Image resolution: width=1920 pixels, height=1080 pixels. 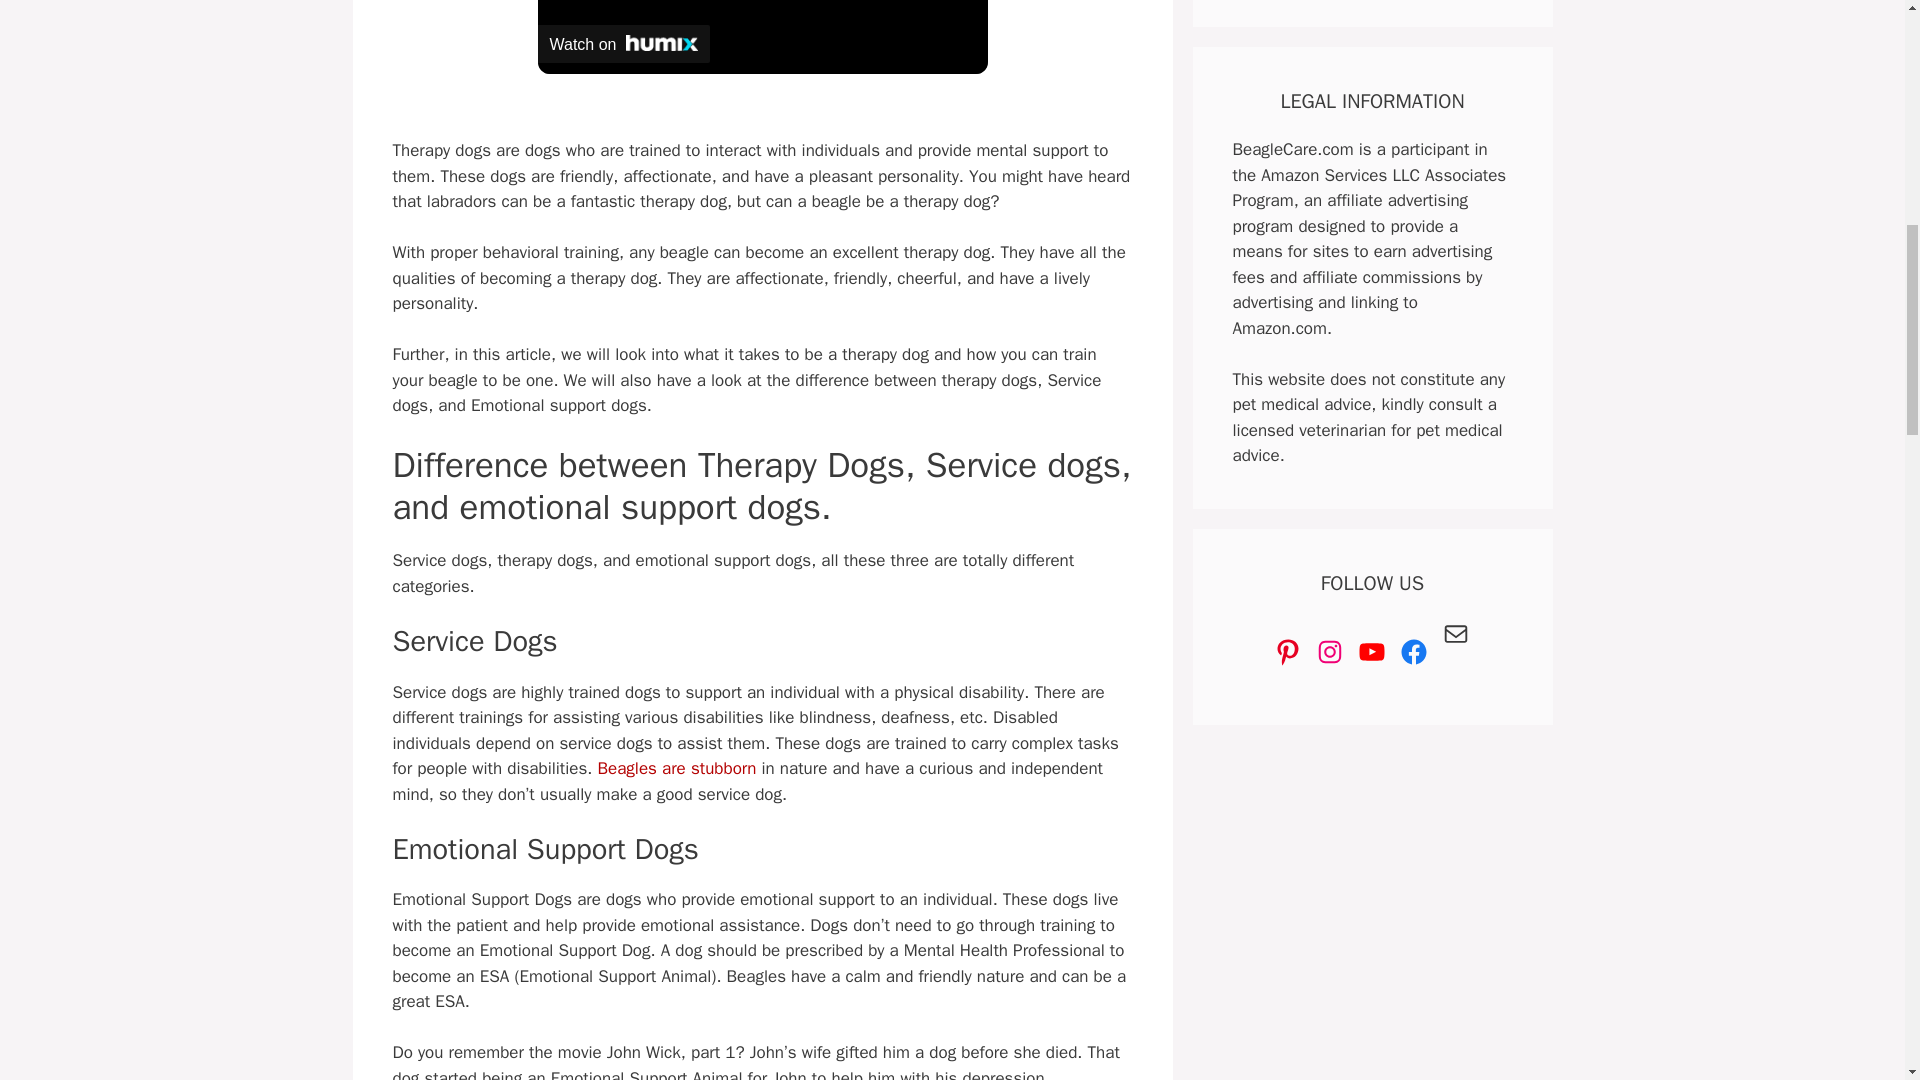 What do you see at coordinates (676, 768) in the screenshot?
I see `Beagles are stubborn` at bounding box center [676, 768].